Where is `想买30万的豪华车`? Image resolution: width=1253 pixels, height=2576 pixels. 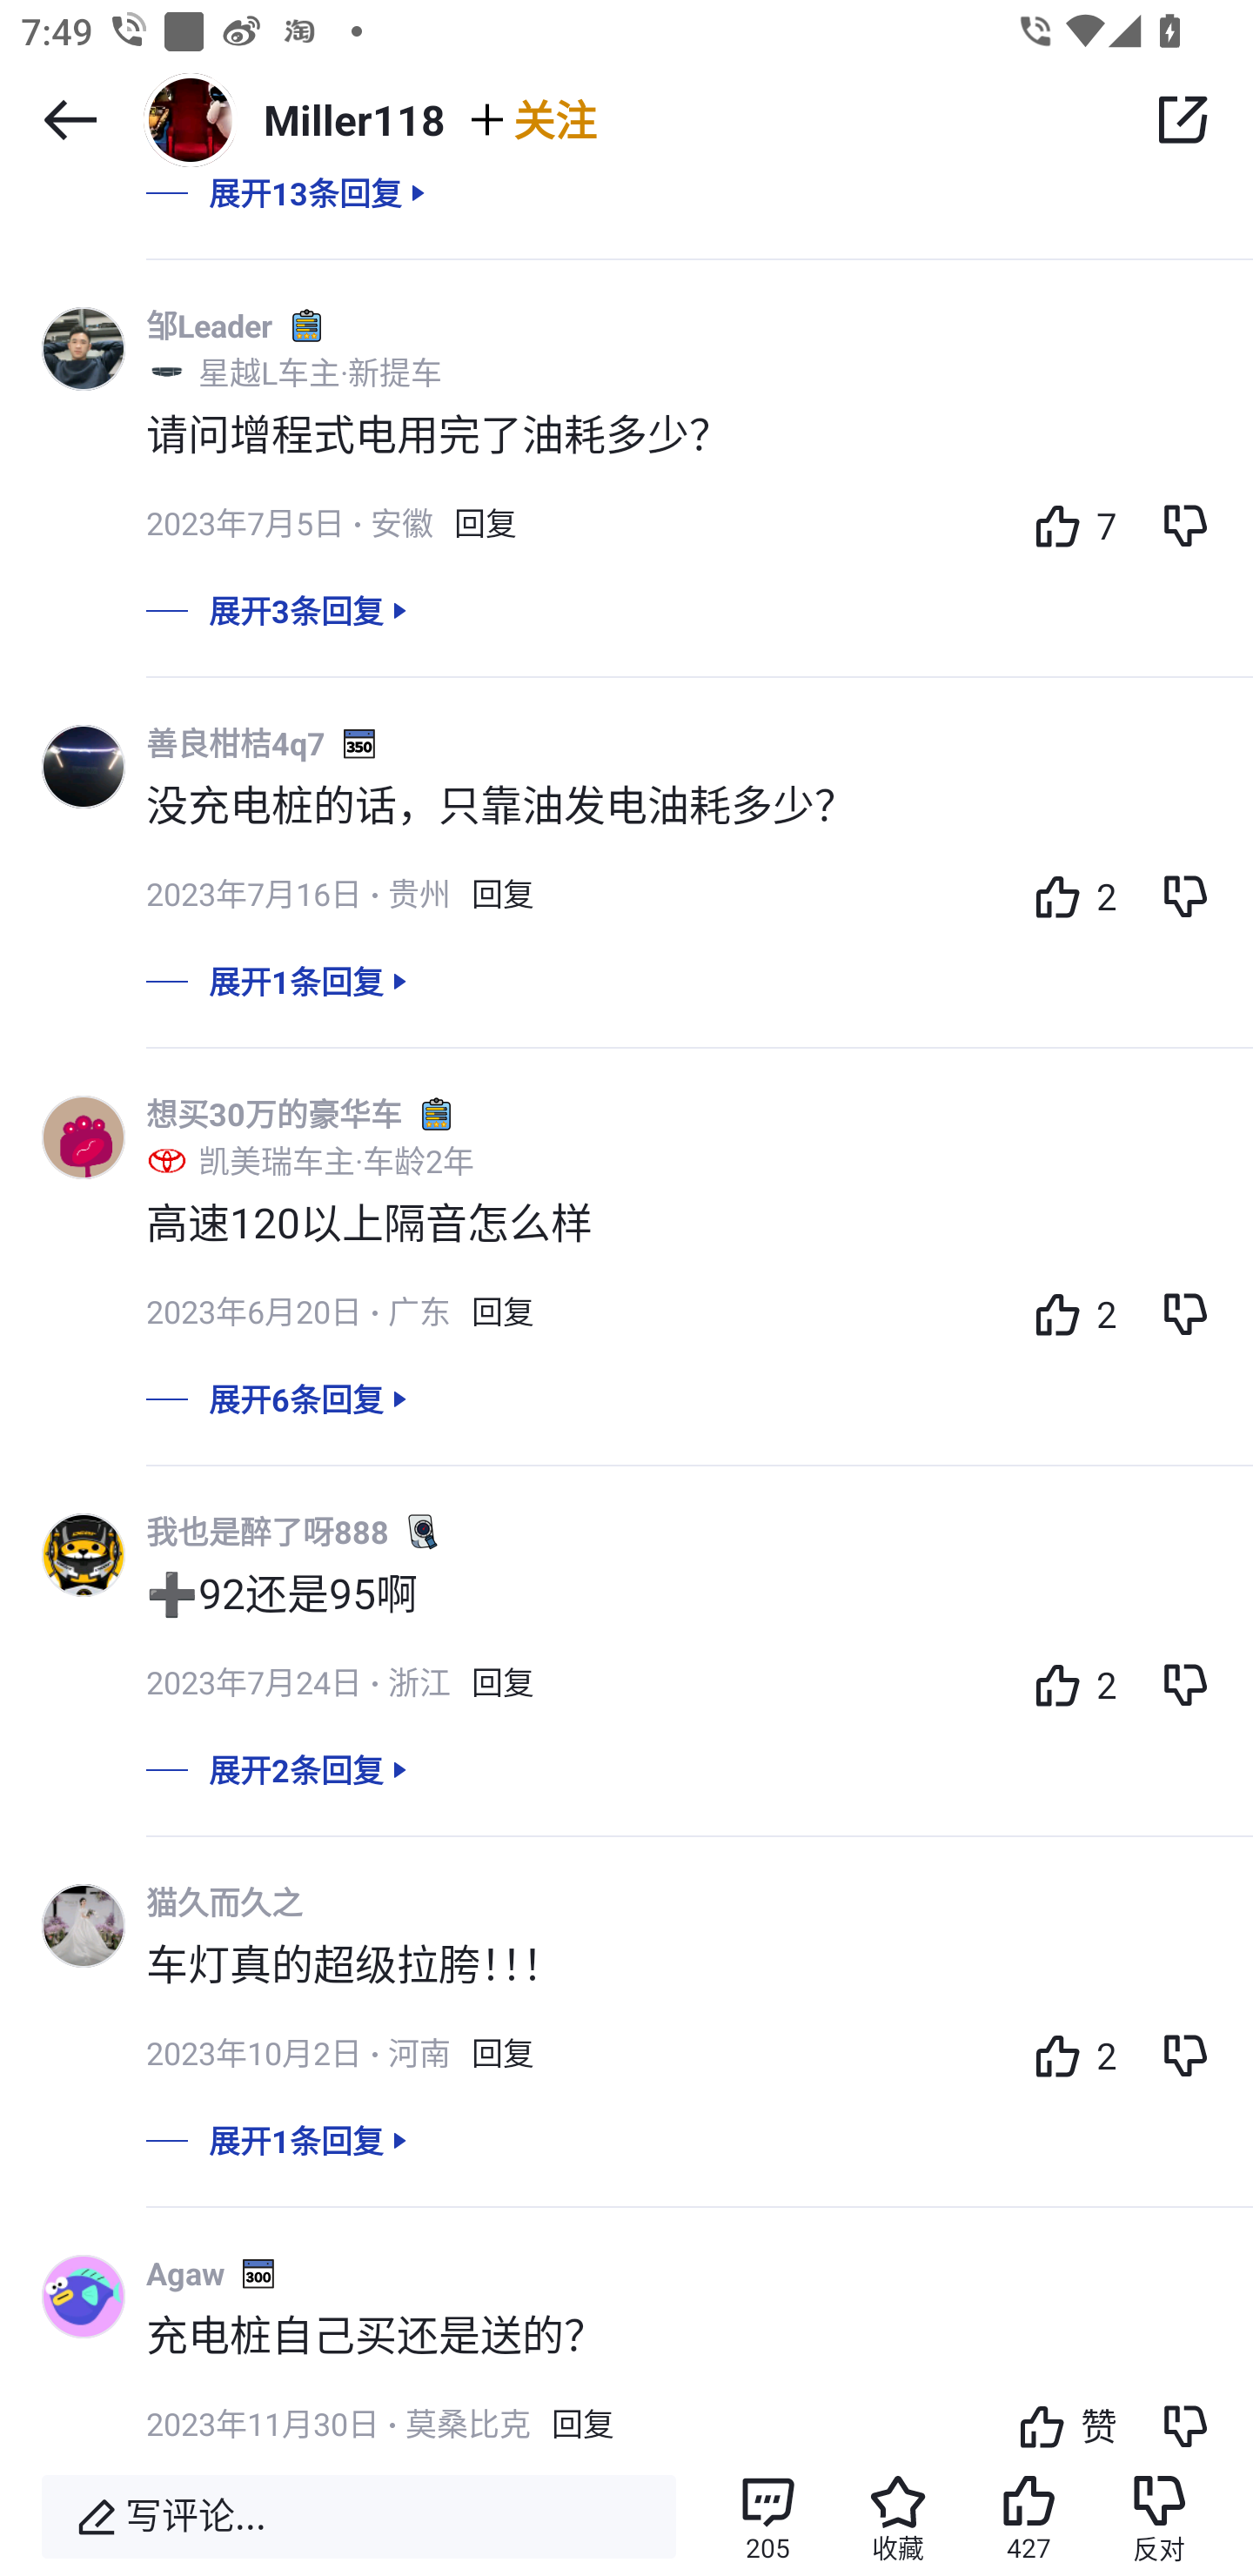
想买30万的豪华车 is located at coordinates (274, 1114).